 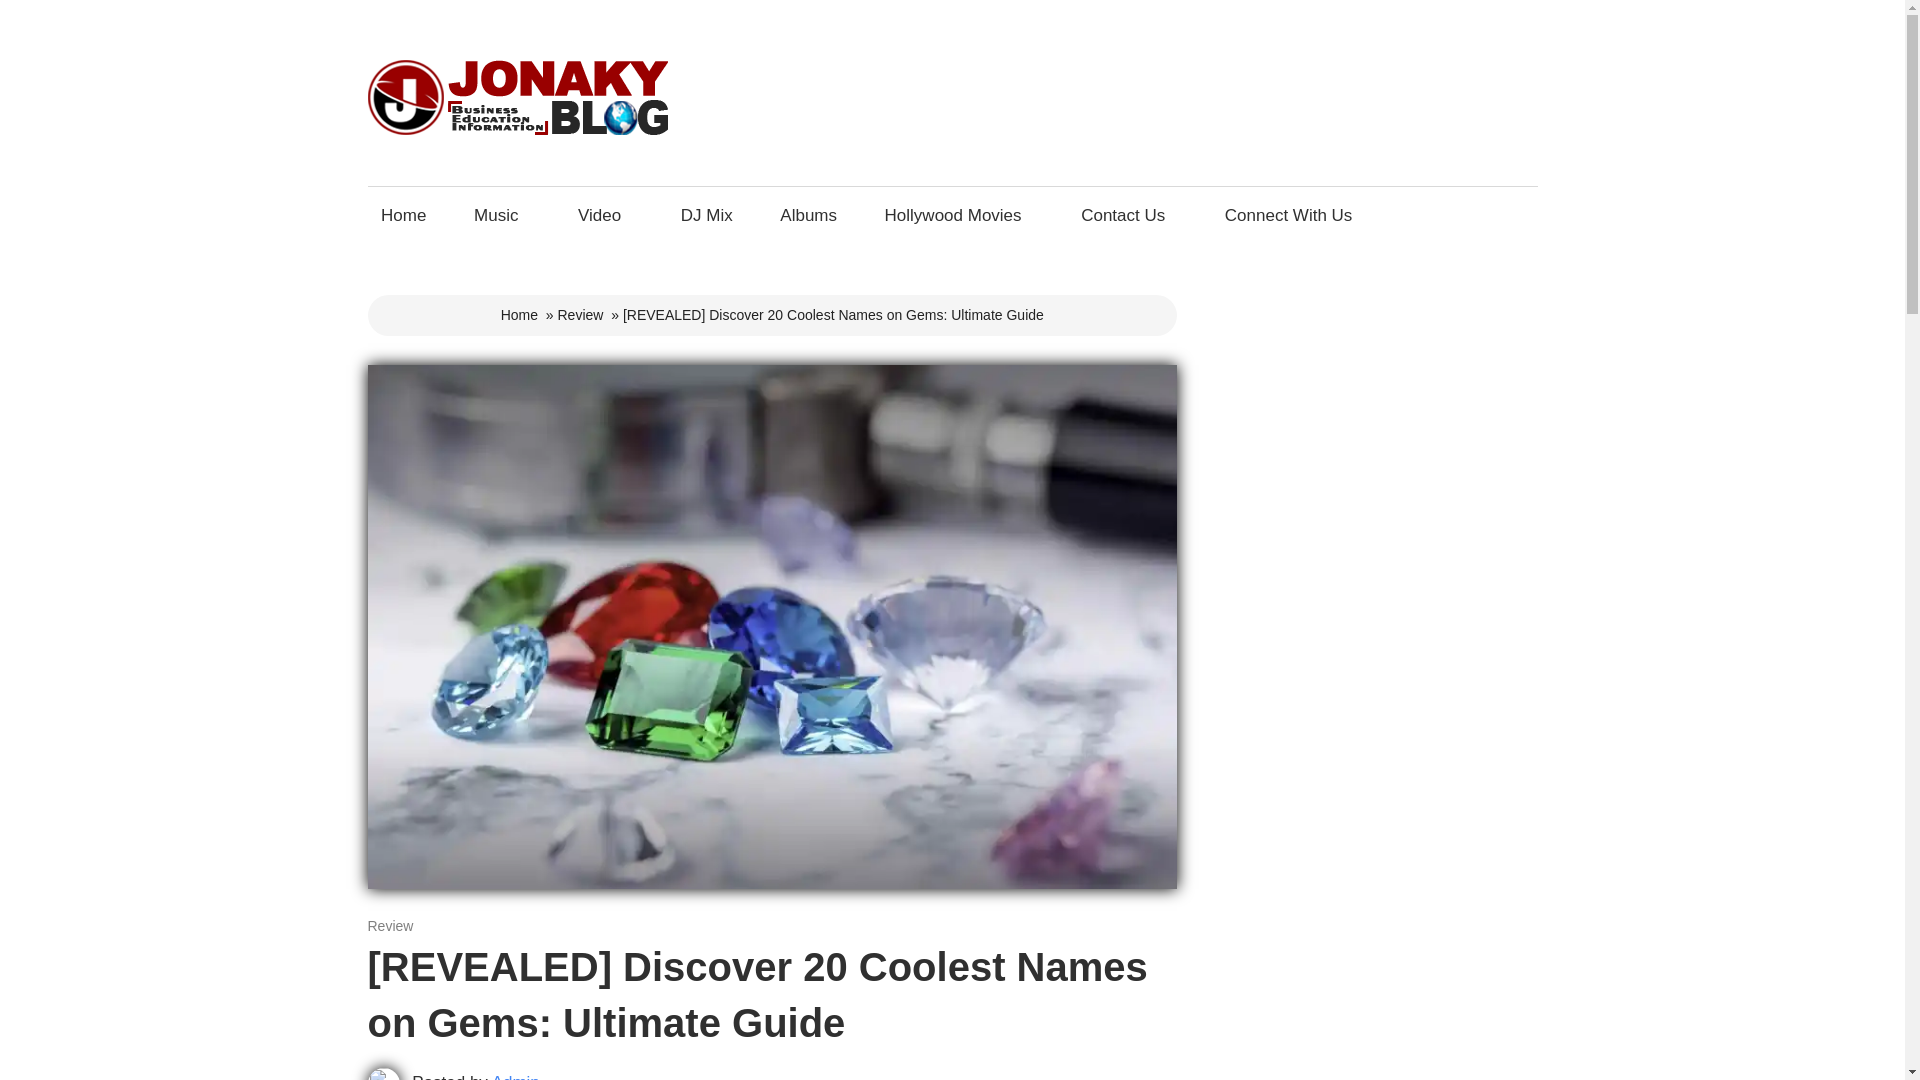 I want to click on Hollywood Movies, so click(x=958, y=215).